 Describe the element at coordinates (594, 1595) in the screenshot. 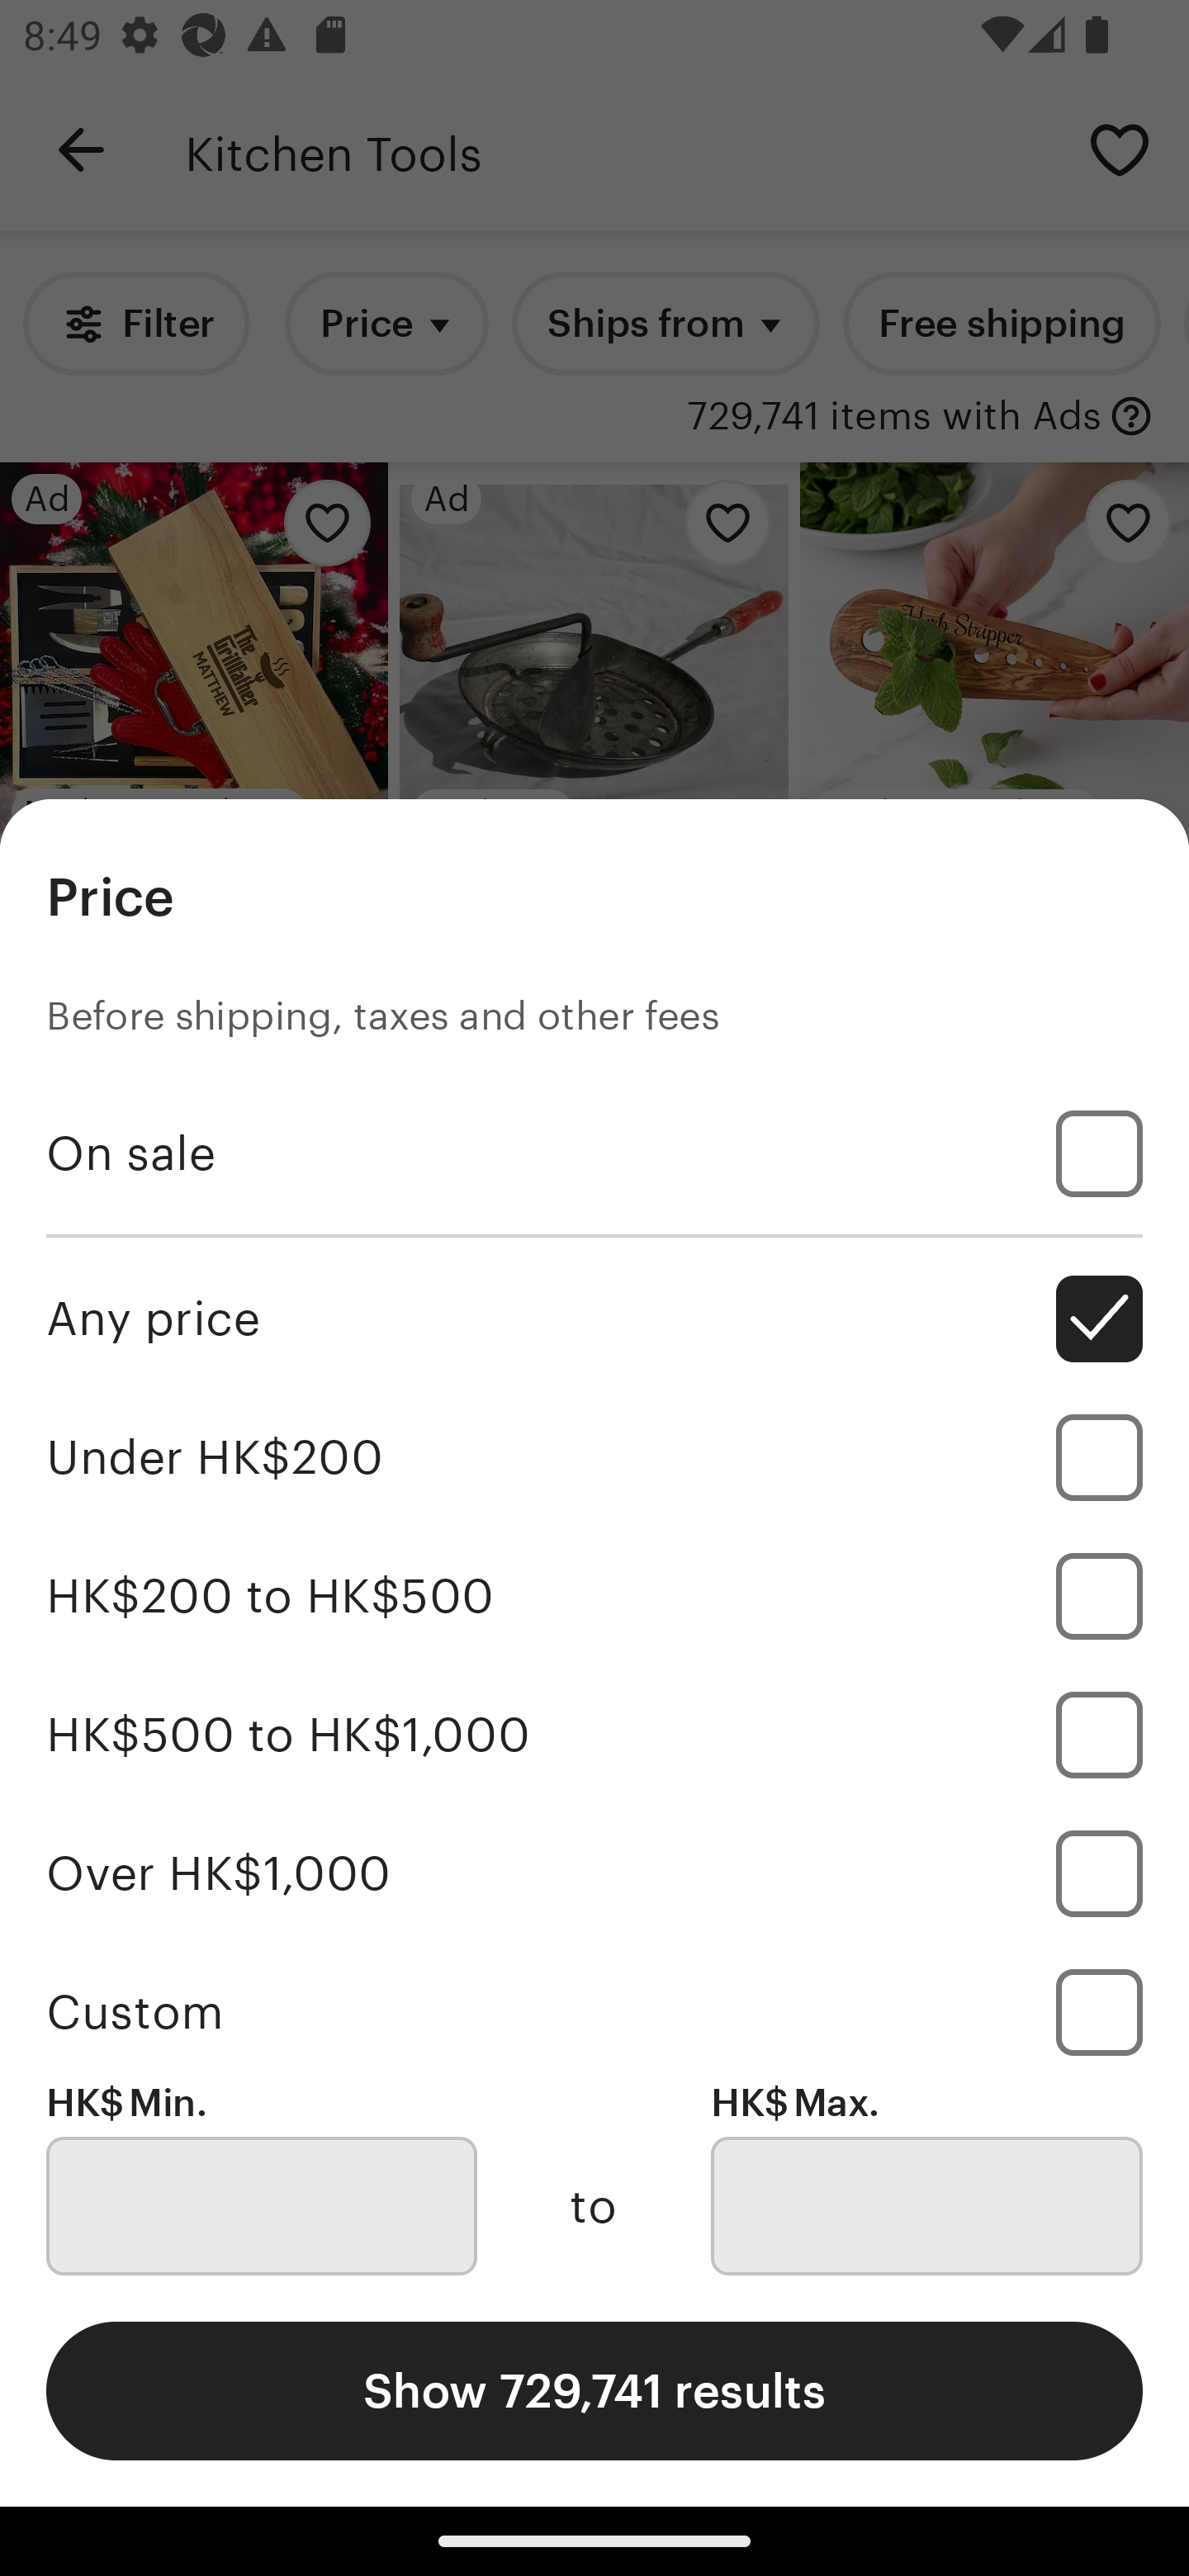

I see `HK$200 to HK$500` at that location.